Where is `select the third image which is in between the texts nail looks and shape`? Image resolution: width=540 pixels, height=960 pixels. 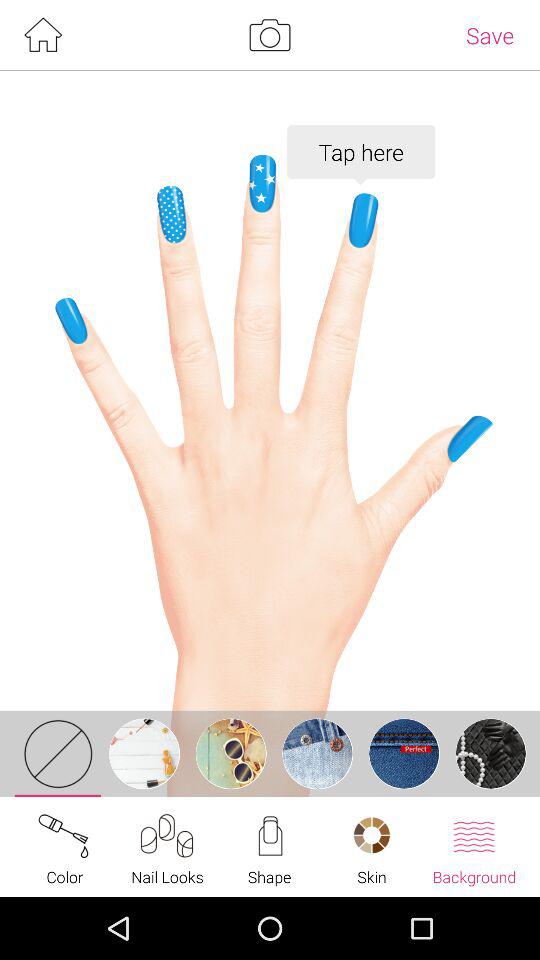
select the third image which is in between the texts nail looks and shape is located at coordinates (231, 754).